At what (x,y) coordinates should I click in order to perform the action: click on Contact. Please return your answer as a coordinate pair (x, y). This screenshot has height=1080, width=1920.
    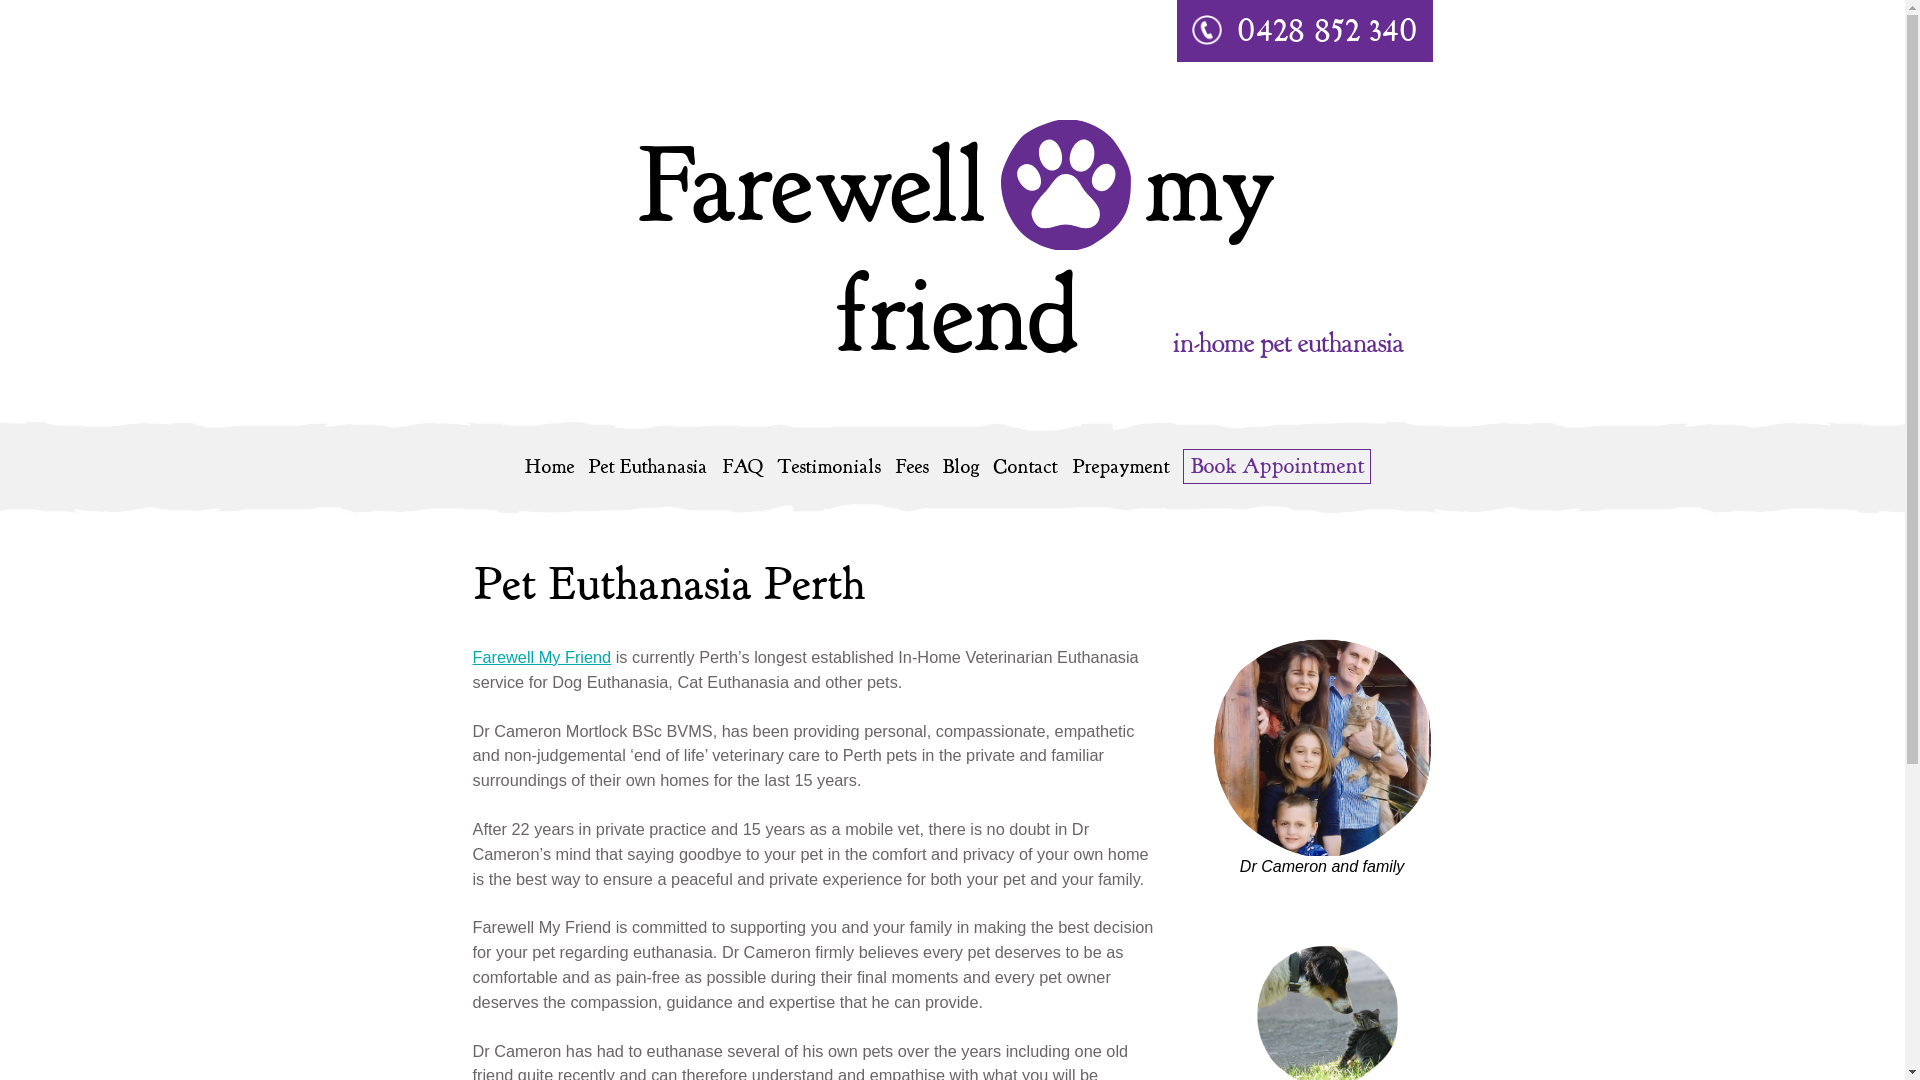
    Looking at the image, I should click on (1025, 468).